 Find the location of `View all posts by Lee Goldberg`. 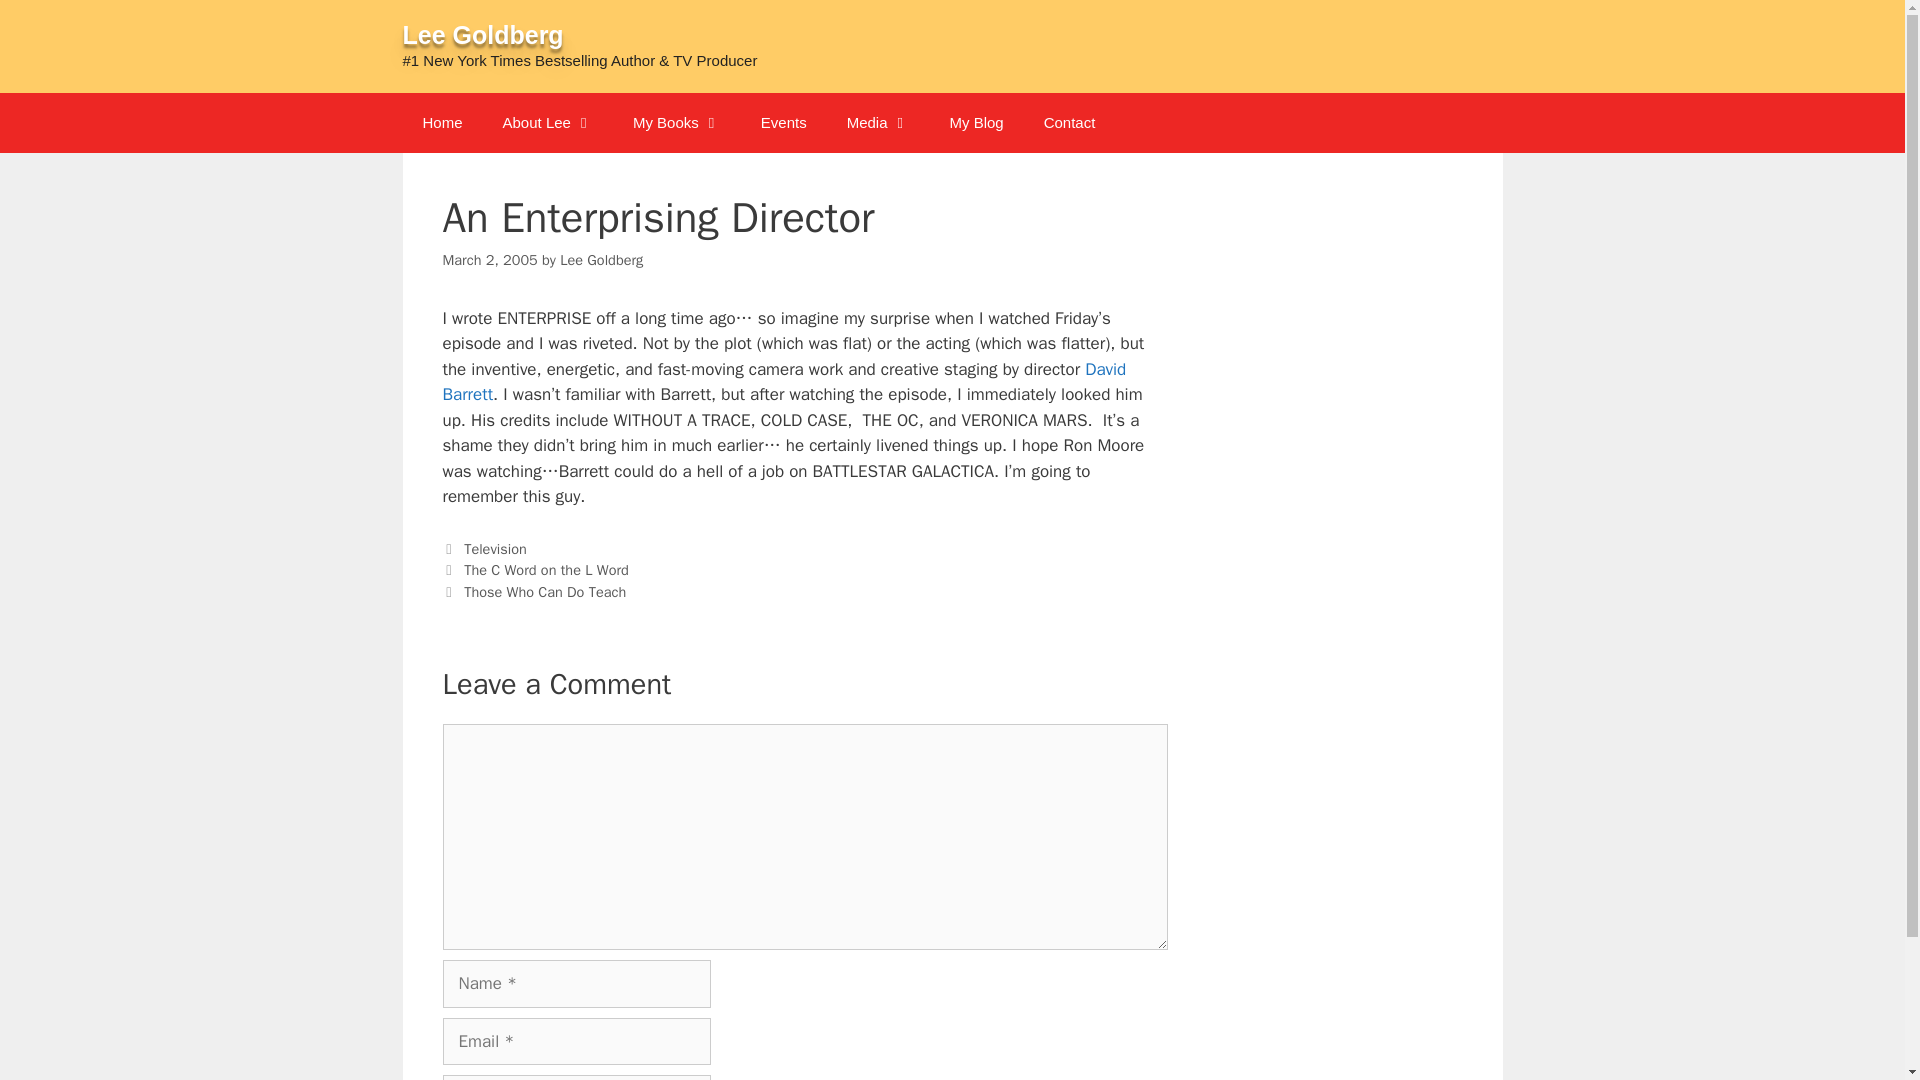

View all posts by Lee Goldberg is located at coordinates (602, 259).